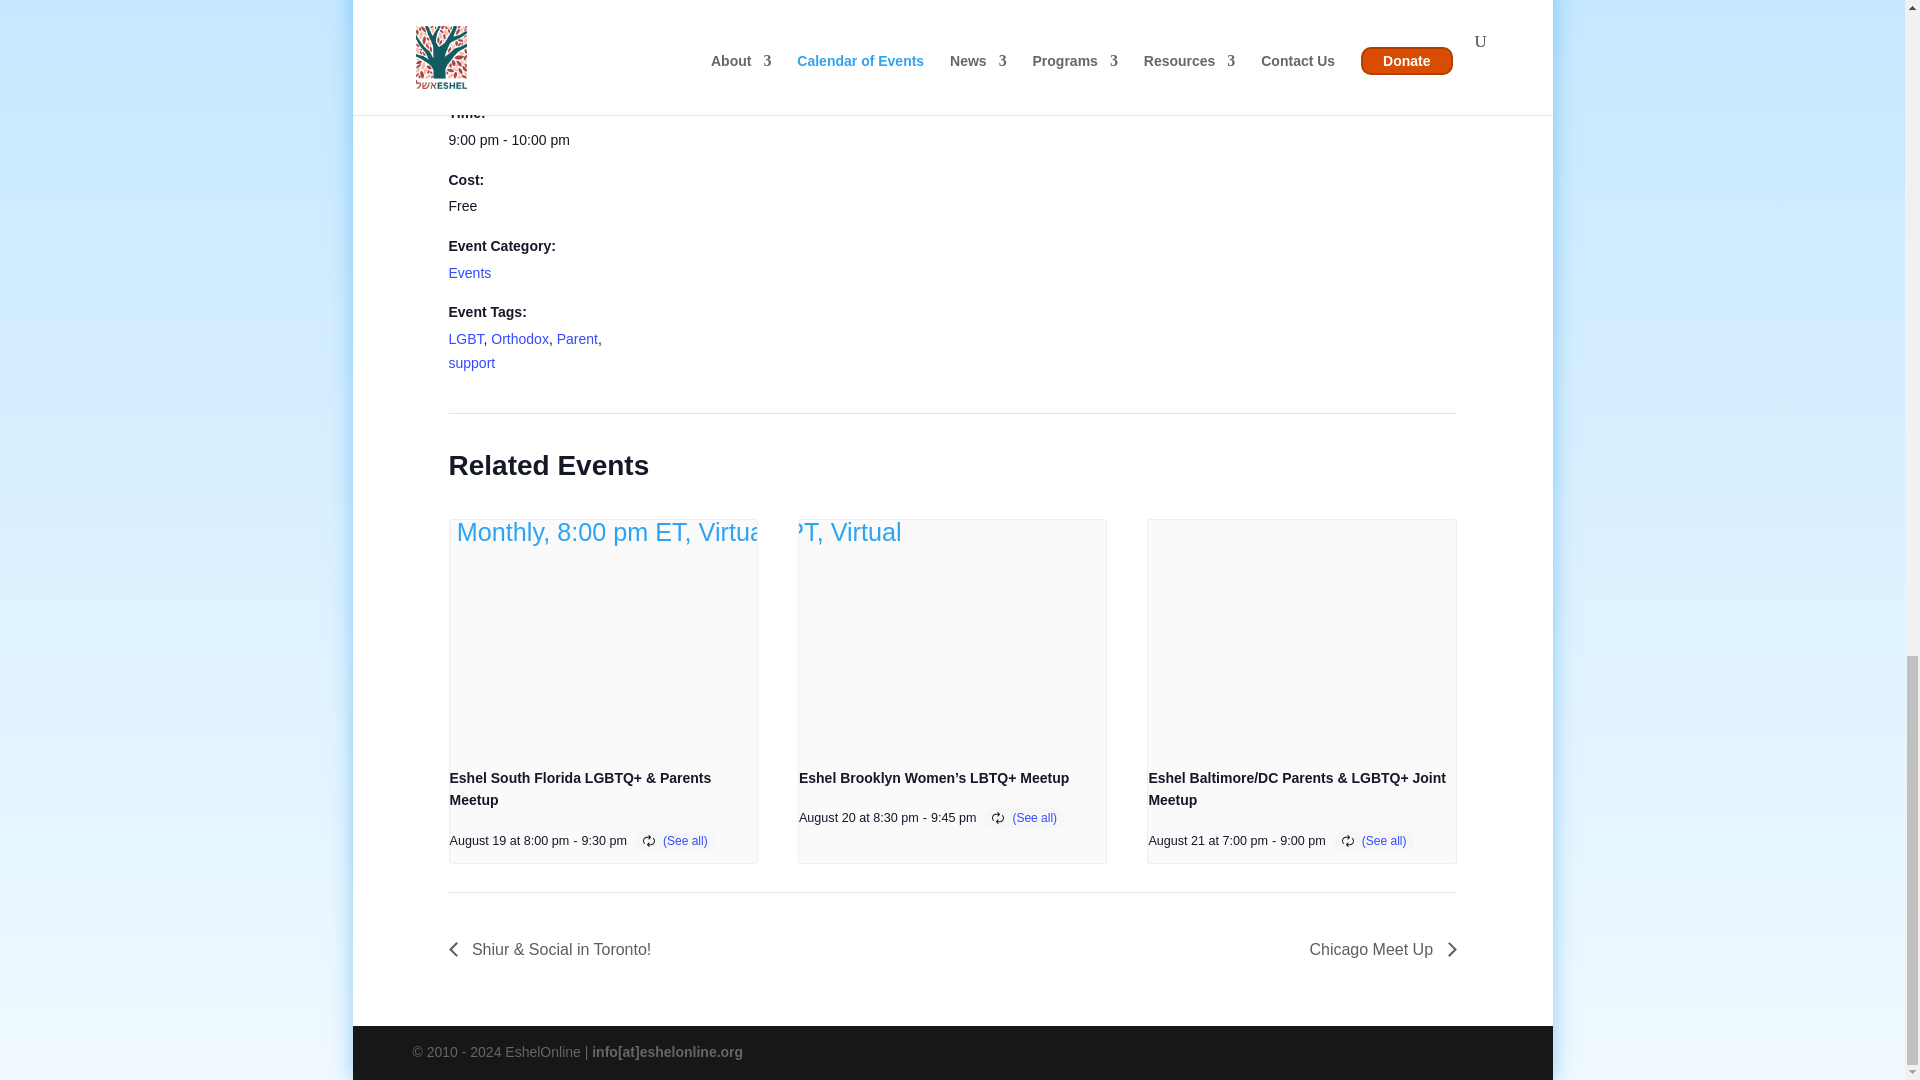 The image size is (1920, 1080). Describe the element at coordinates (465, 338) in the screenshot. I see `LGBT` at that location.